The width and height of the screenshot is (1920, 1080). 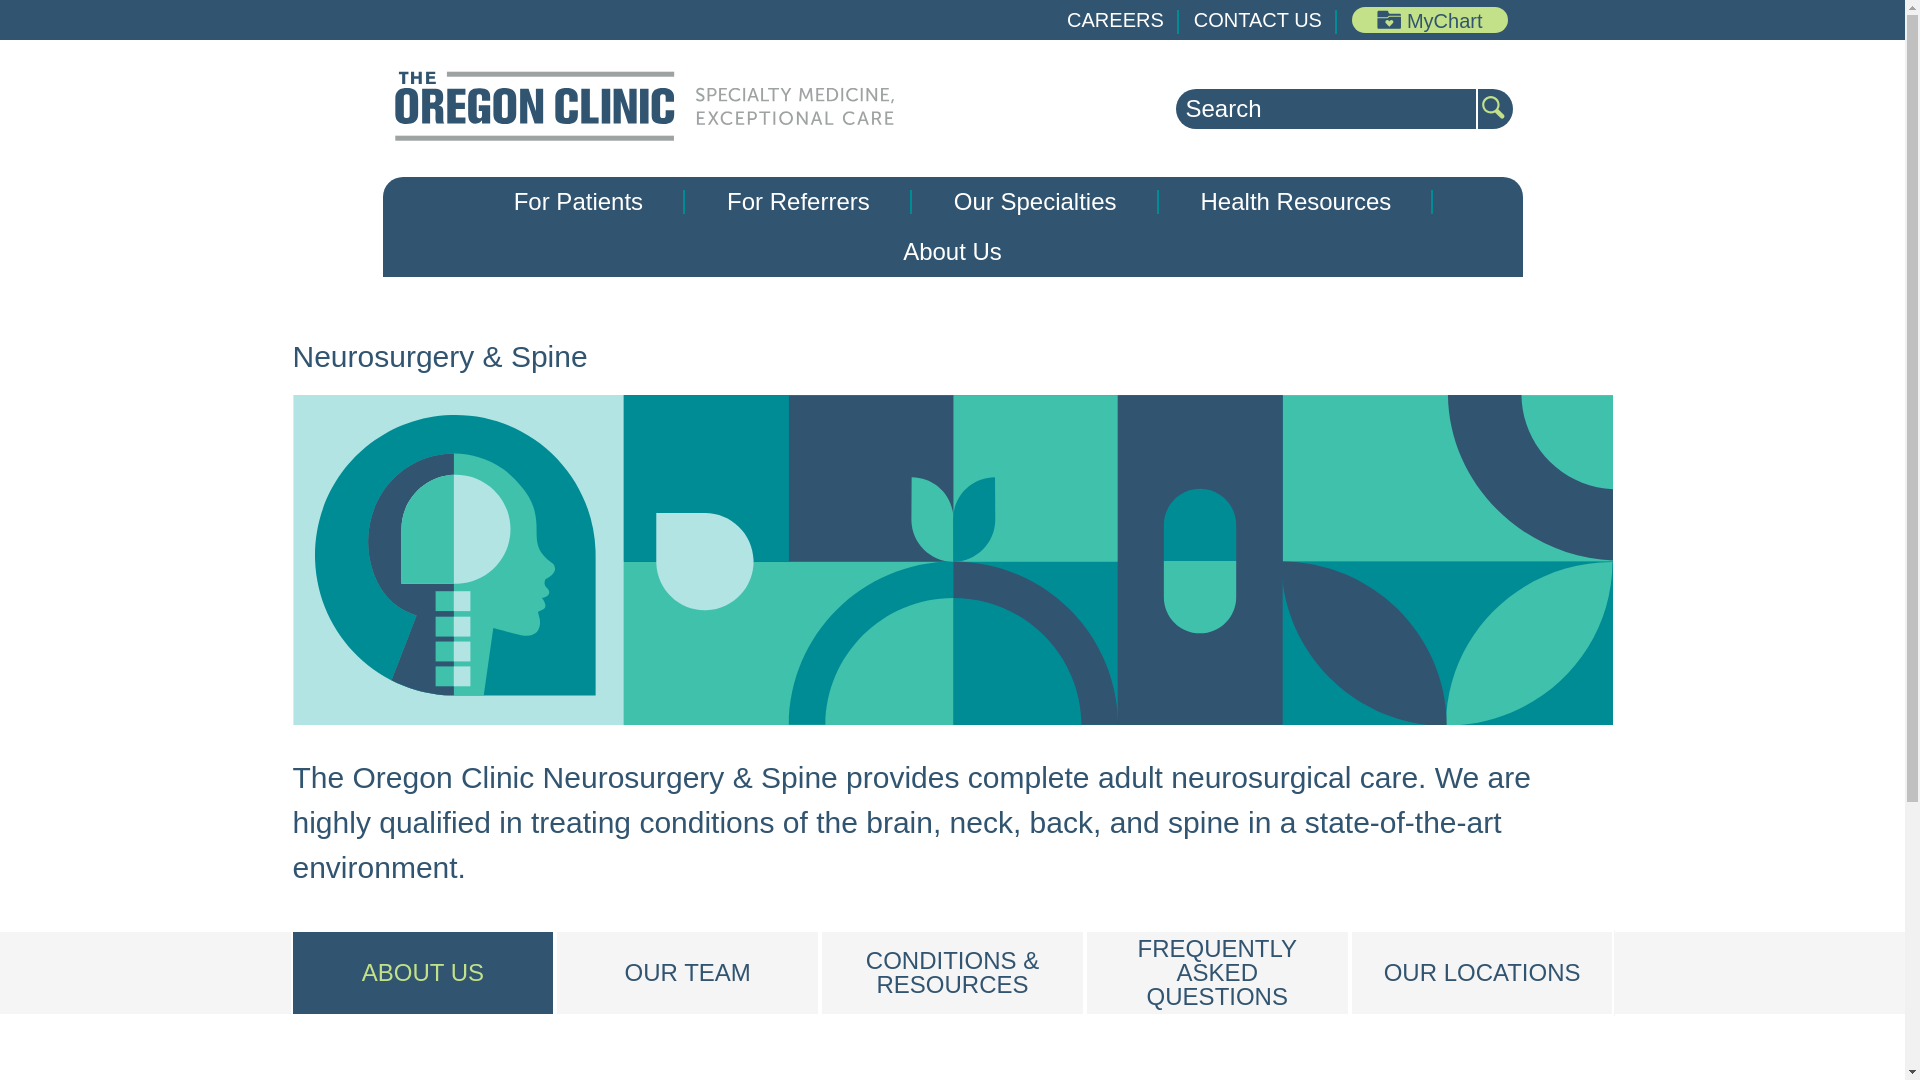 What do you see at coordinates (1115, 20) in the screenshot?
I see `CAREERS` at bounding box center [1115, 20].